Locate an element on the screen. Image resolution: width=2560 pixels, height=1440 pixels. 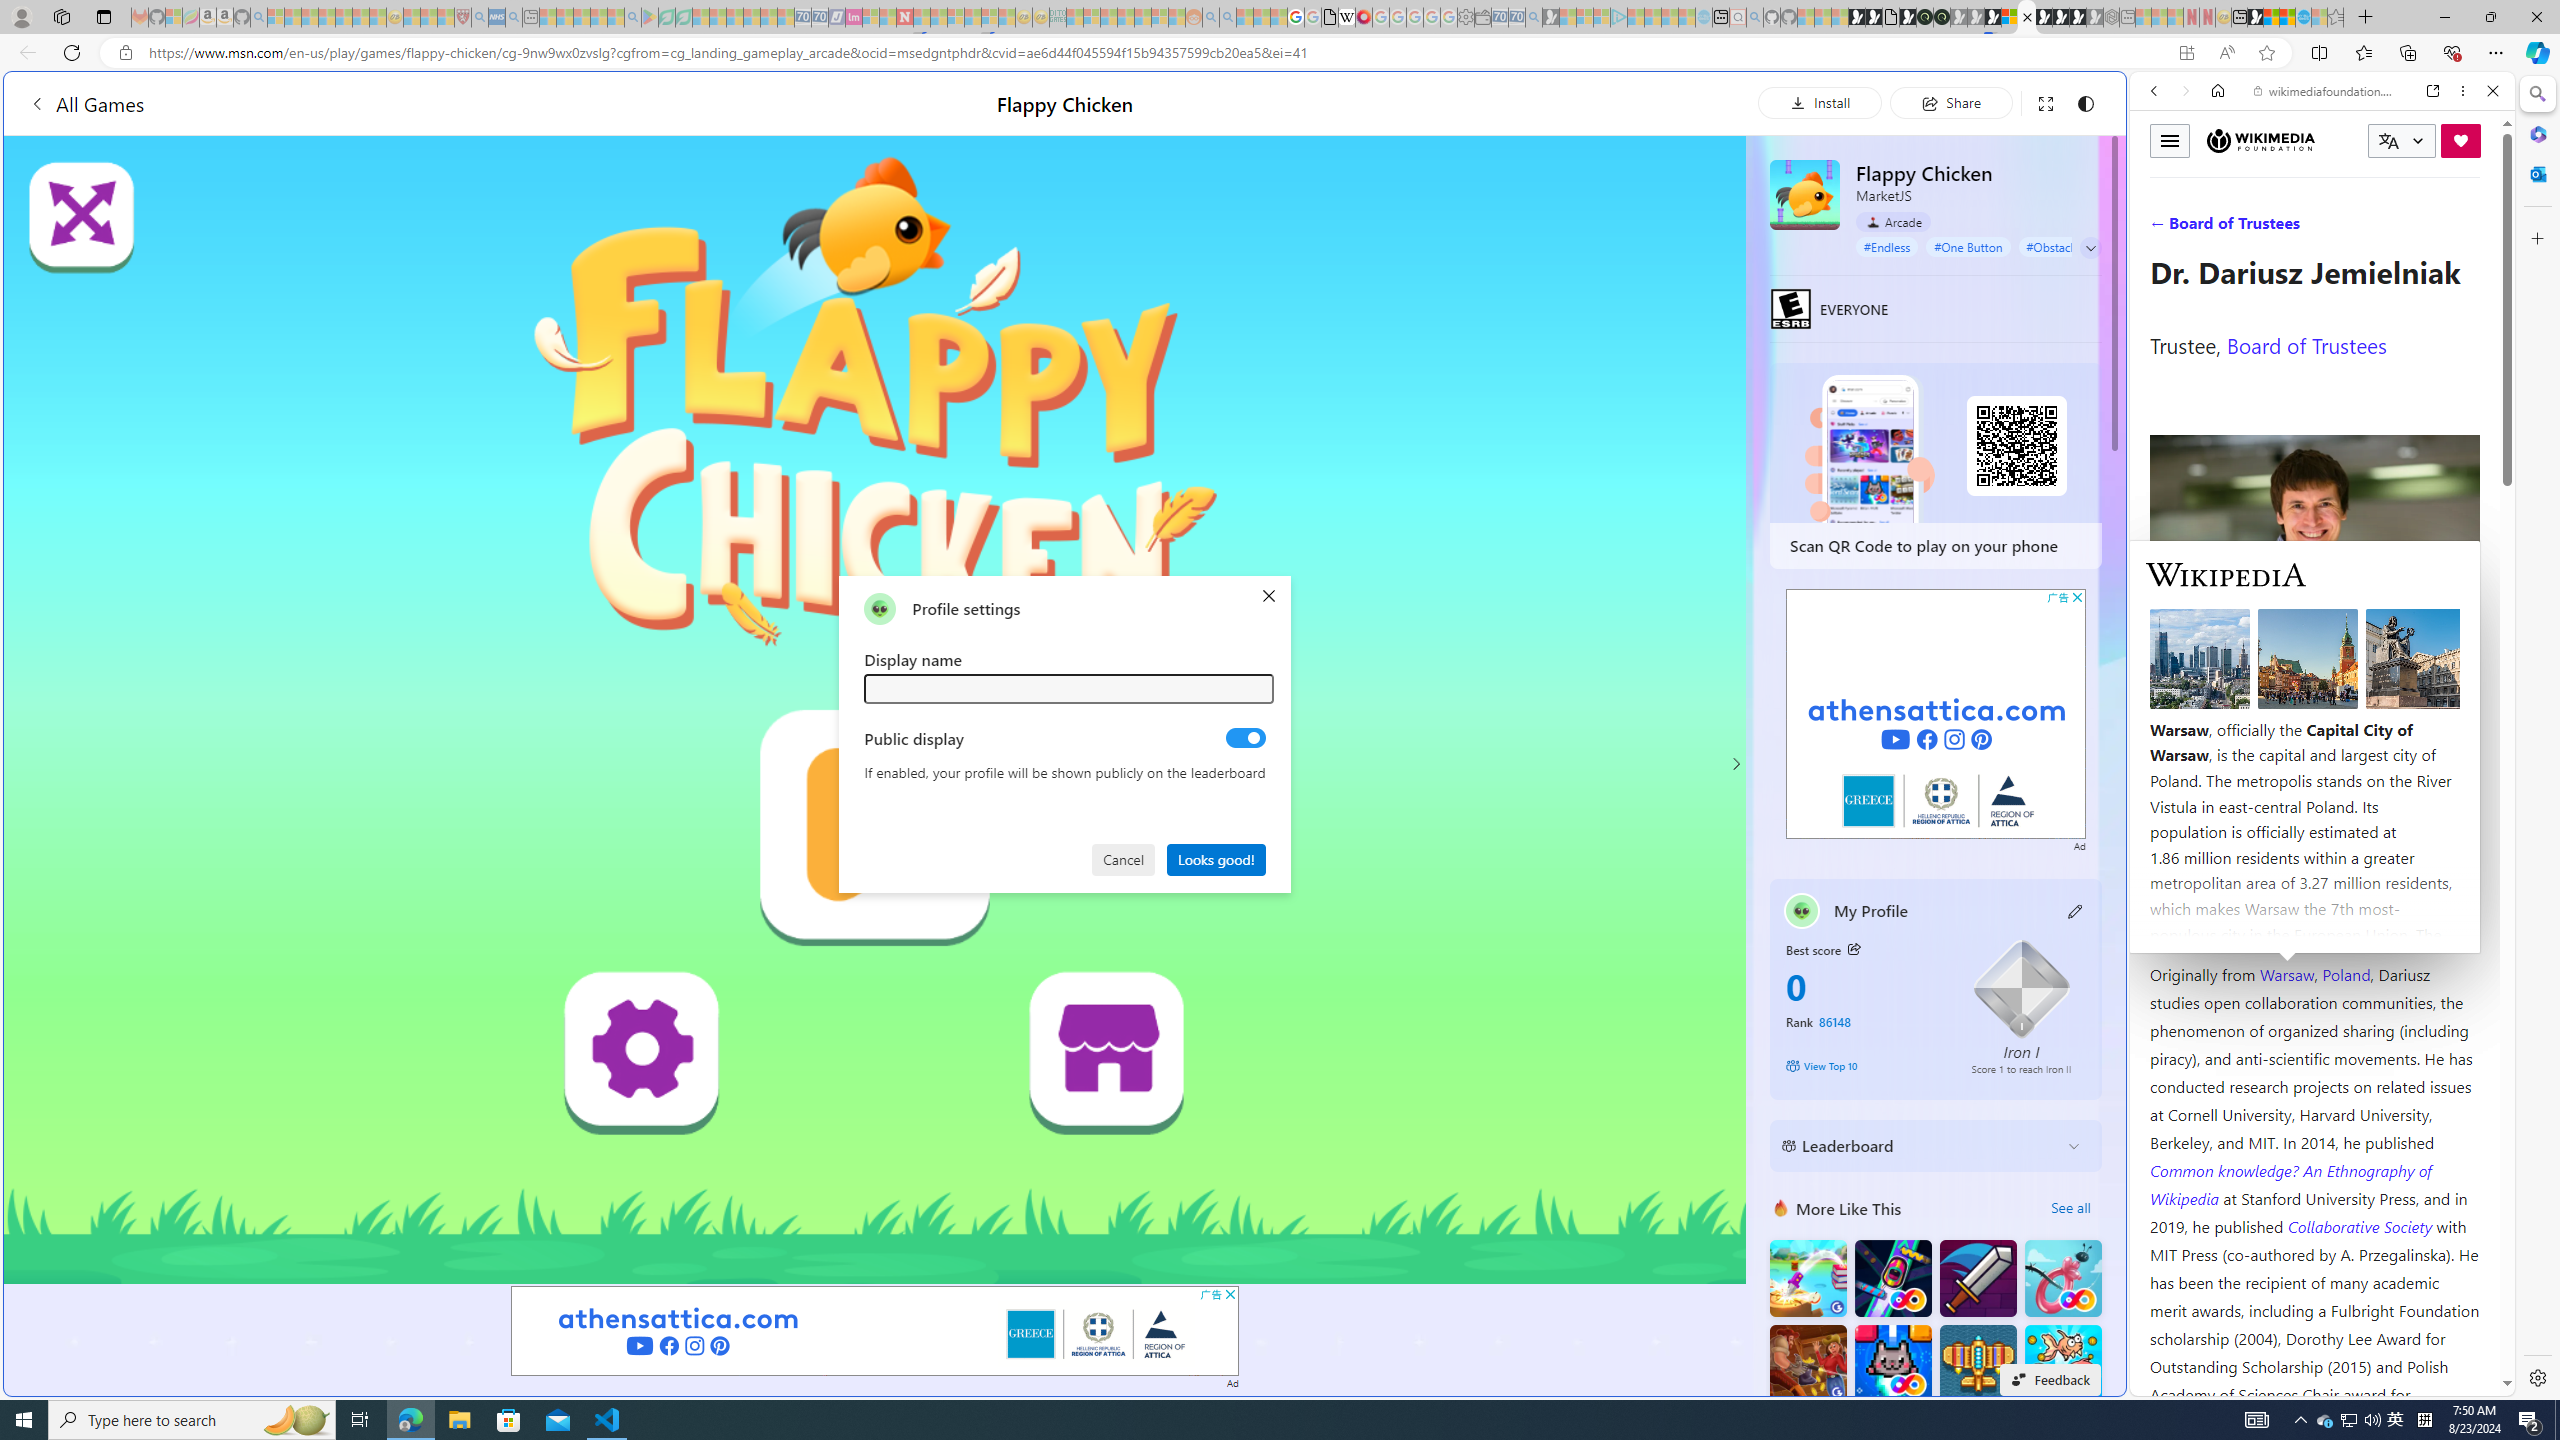
Install is located at coordinates (1820, 102).